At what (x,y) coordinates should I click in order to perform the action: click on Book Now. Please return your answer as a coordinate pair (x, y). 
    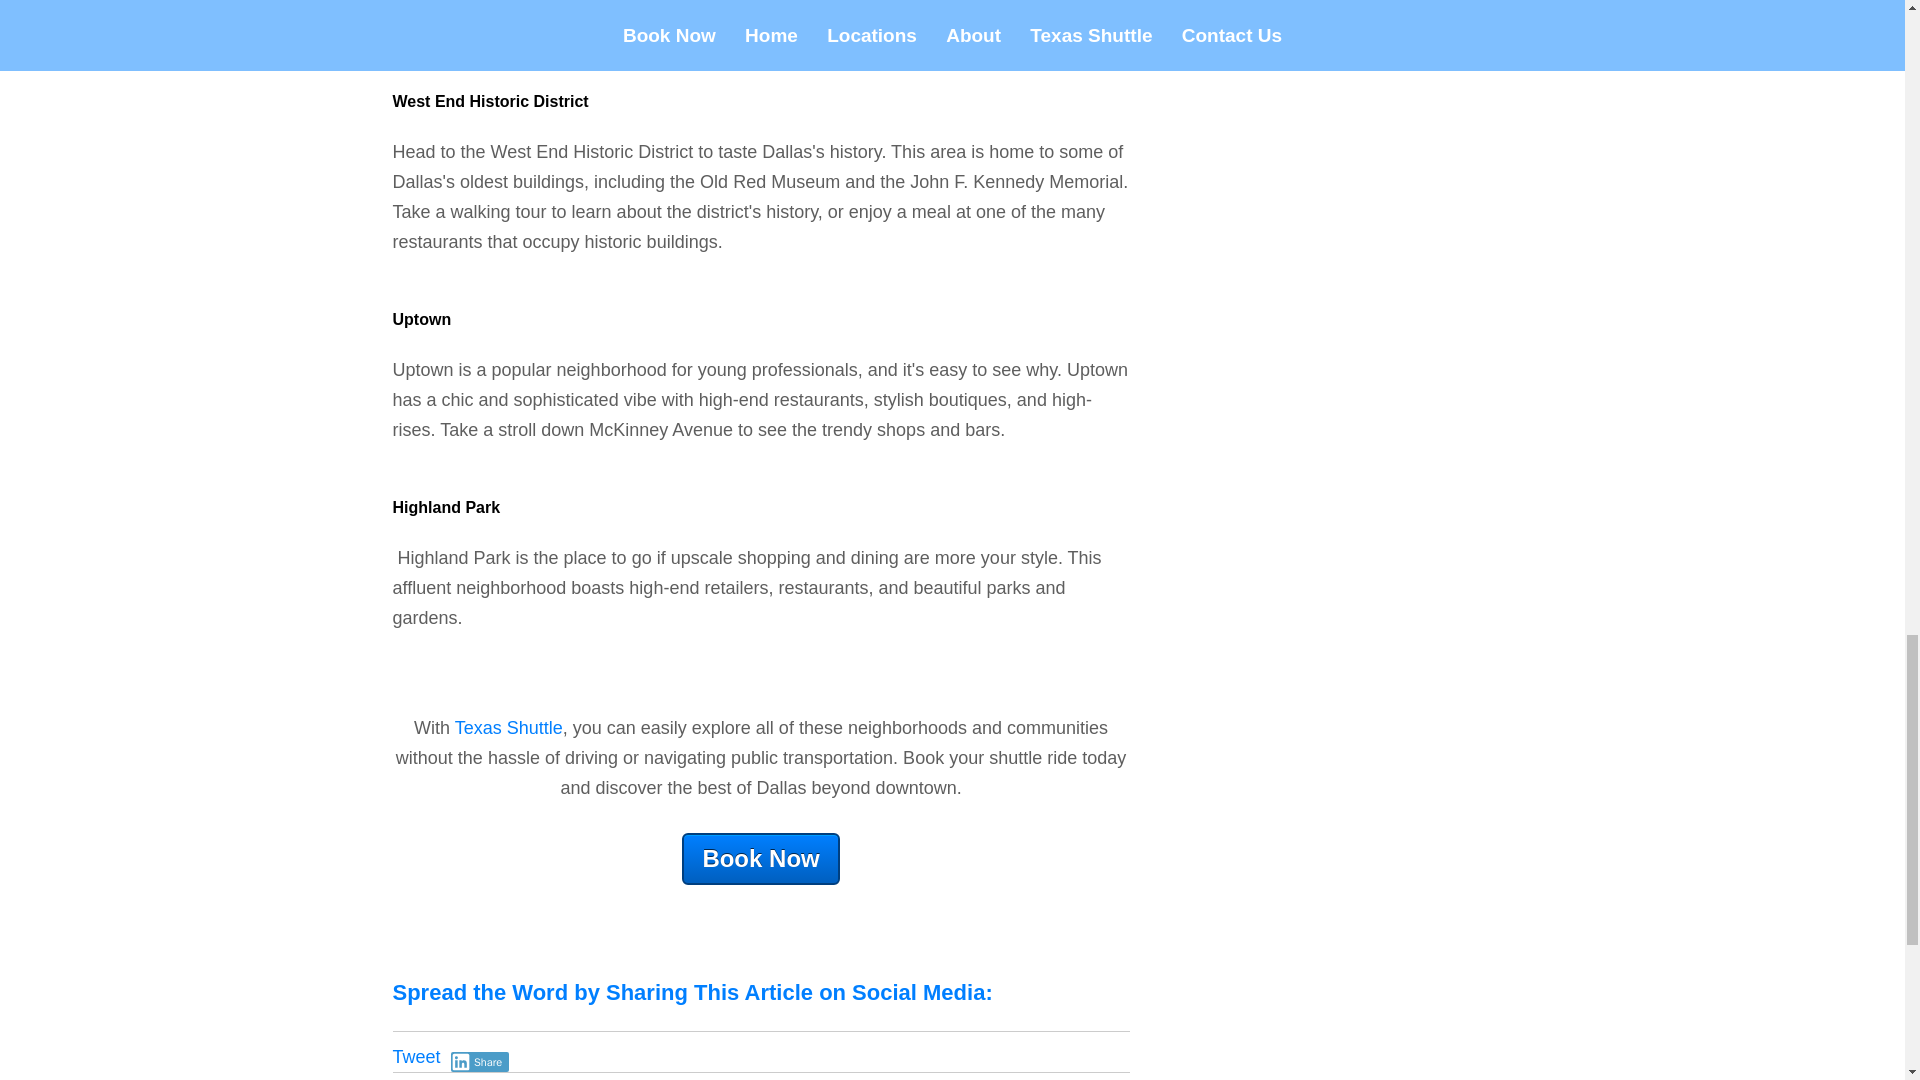
    Looking at the image, I should click on (760, 858).